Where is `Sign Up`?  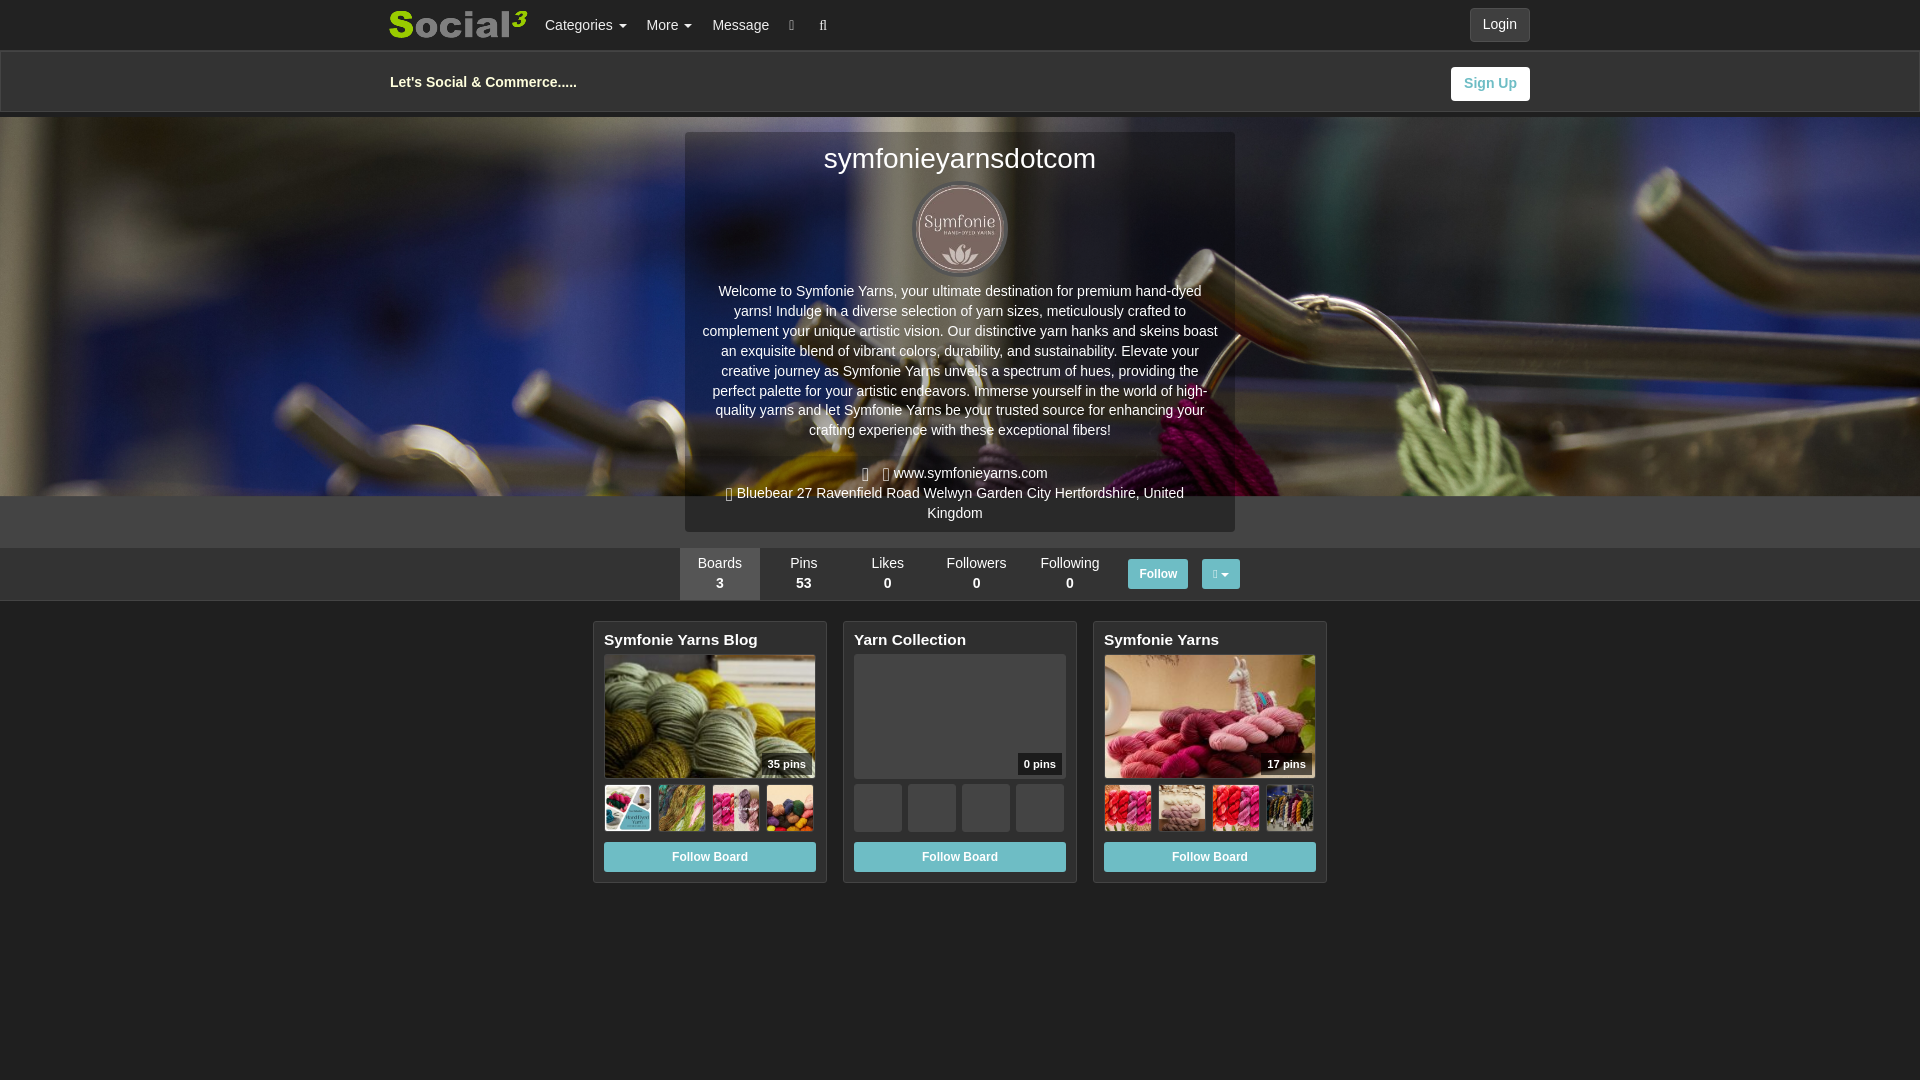
Sign Up is located at coordinates (1490, 84).